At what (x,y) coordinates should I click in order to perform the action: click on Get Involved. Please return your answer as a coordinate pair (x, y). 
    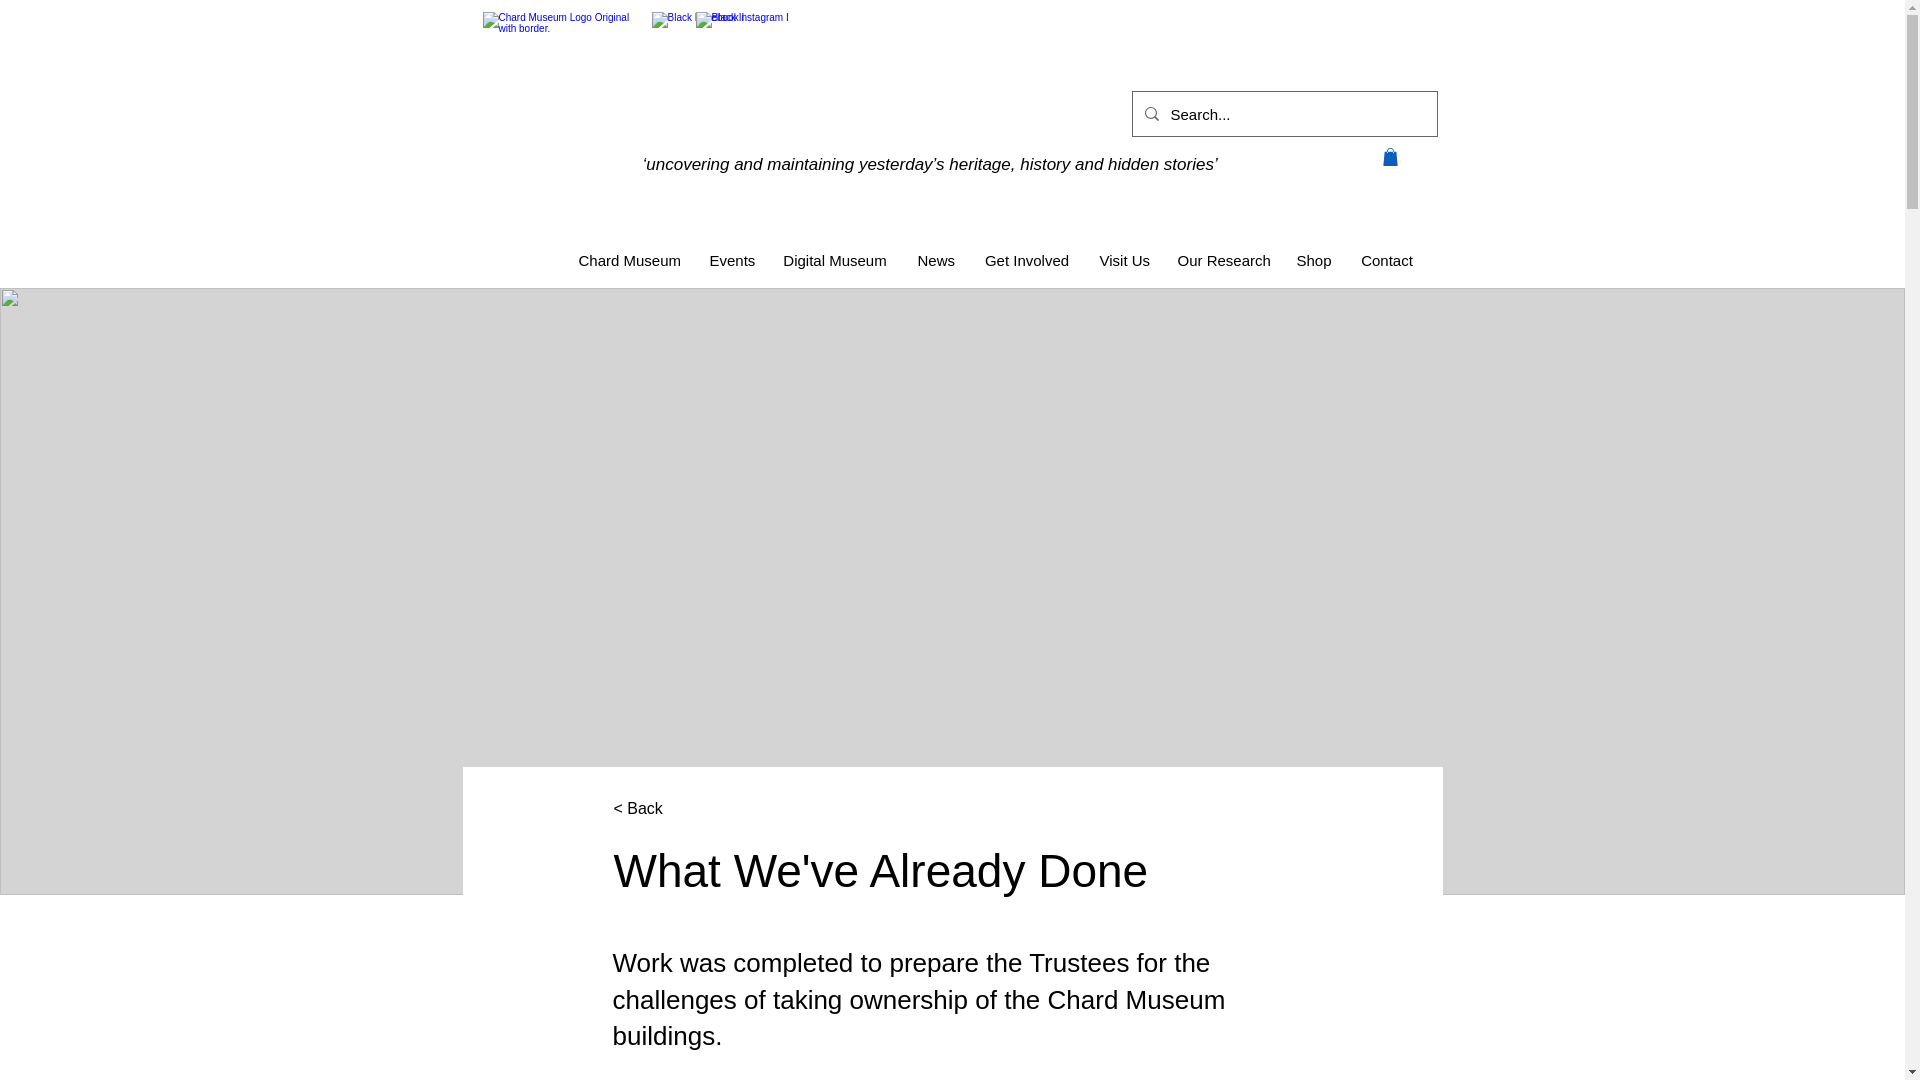
    Looking at the image, I should click on (1026, 261).